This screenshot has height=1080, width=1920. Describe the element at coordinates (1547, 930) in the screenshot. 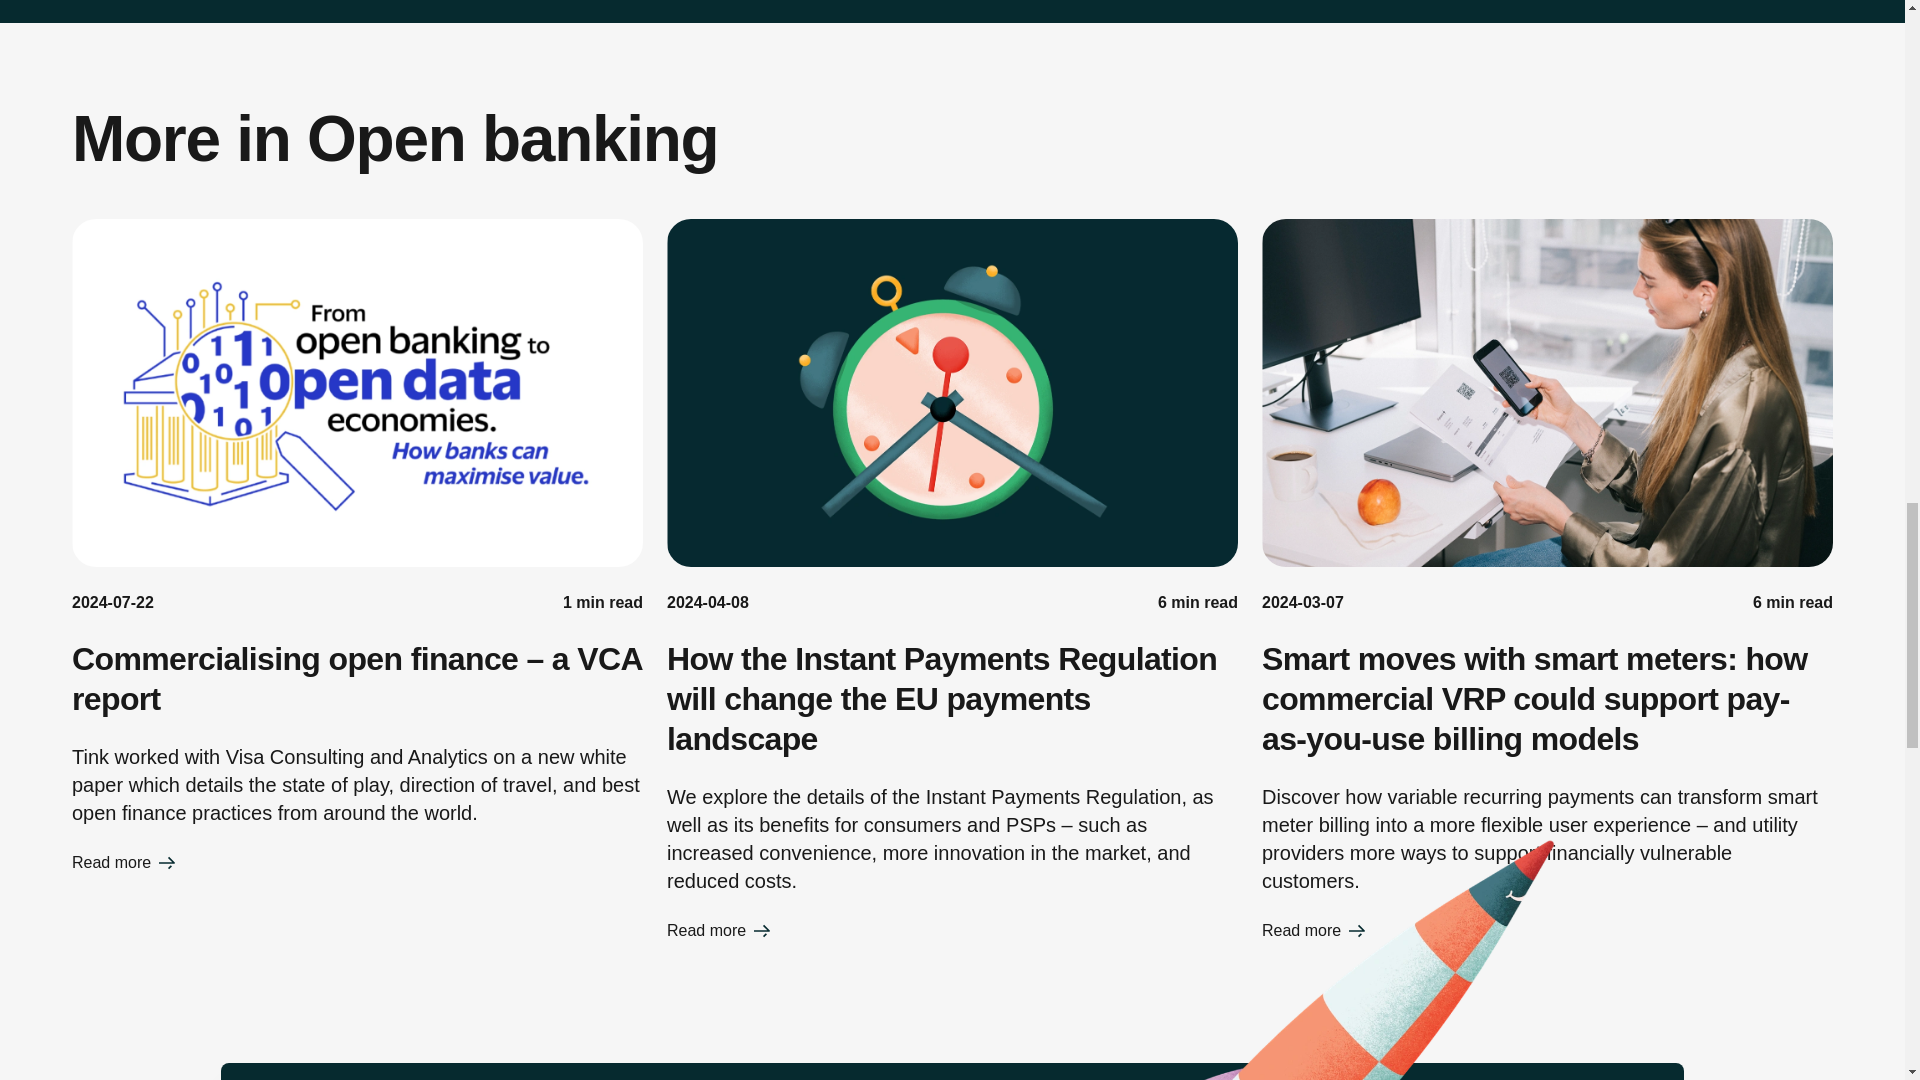

I see `Read more` at that location.